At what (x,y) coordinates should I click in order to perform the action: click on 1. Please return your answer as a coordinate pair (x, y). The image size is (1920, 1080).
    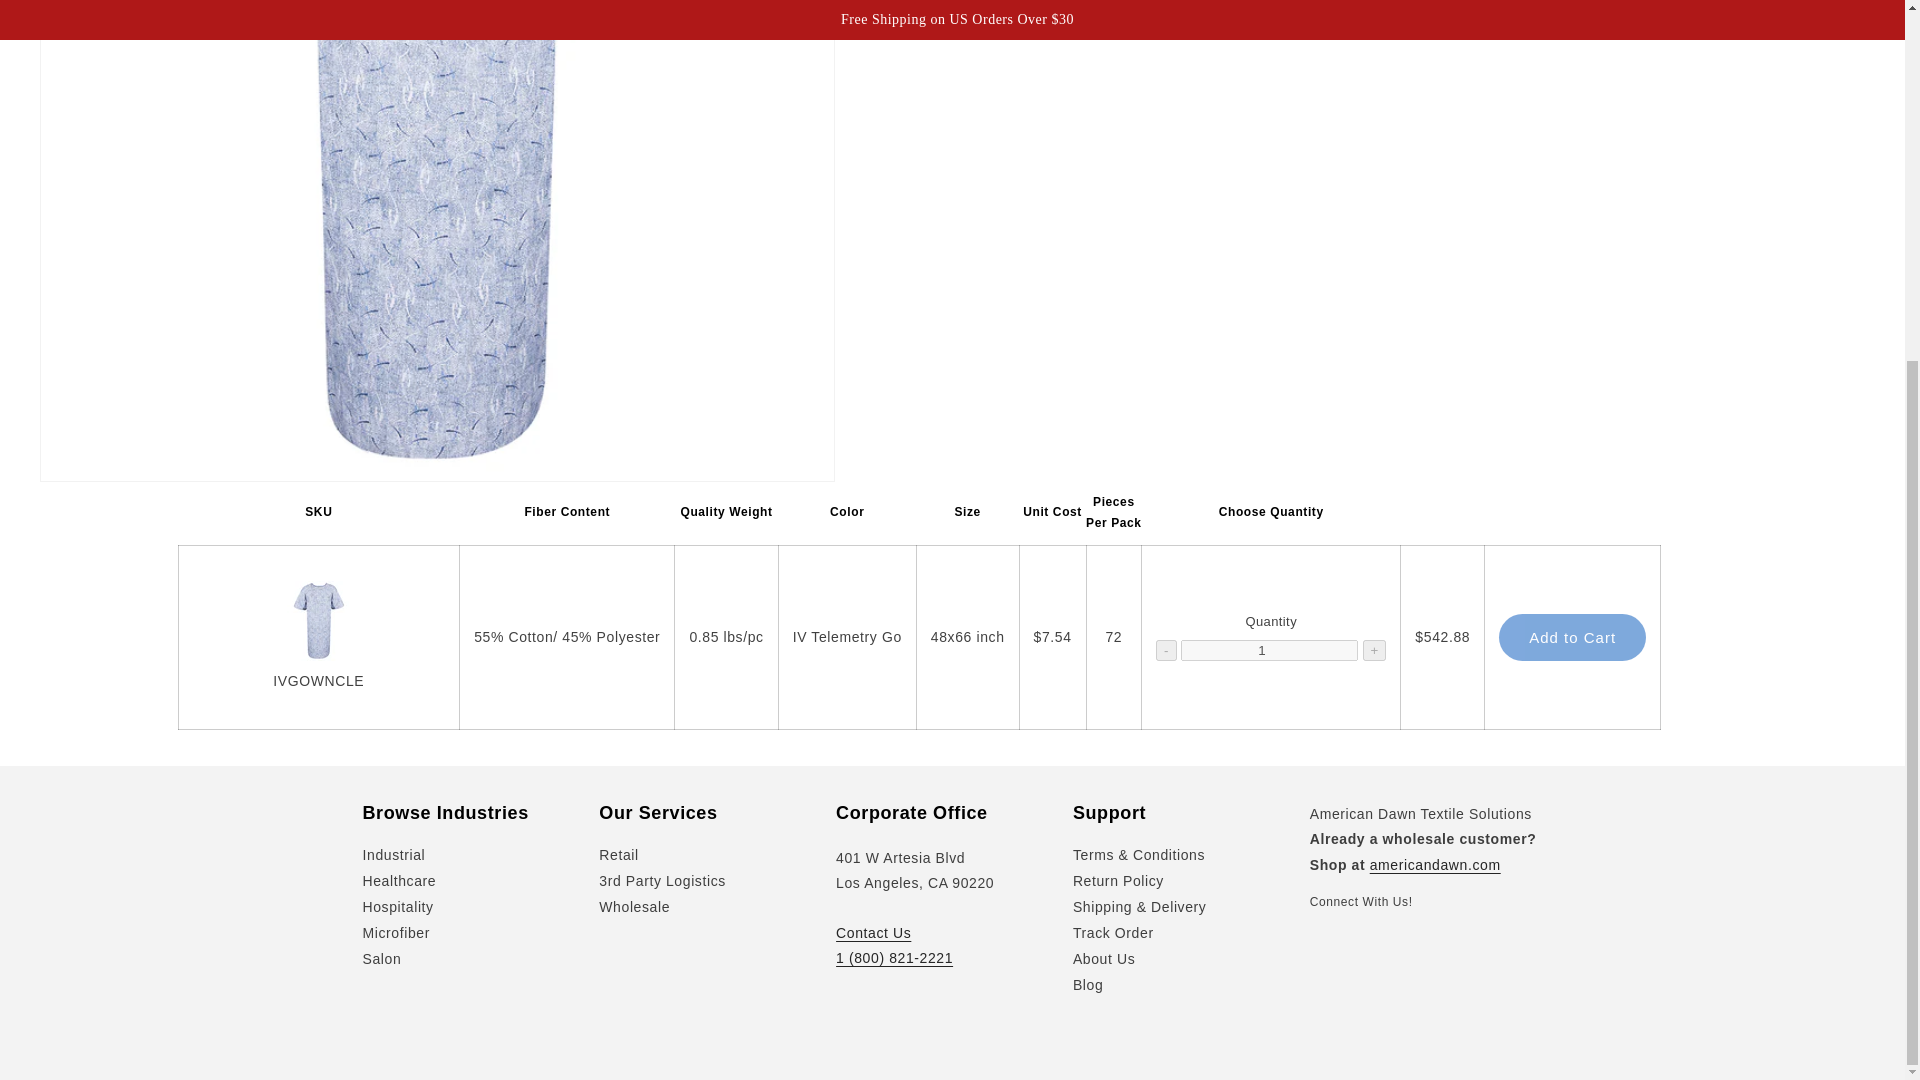
    Looking at the image, I should click on (1268, 650).